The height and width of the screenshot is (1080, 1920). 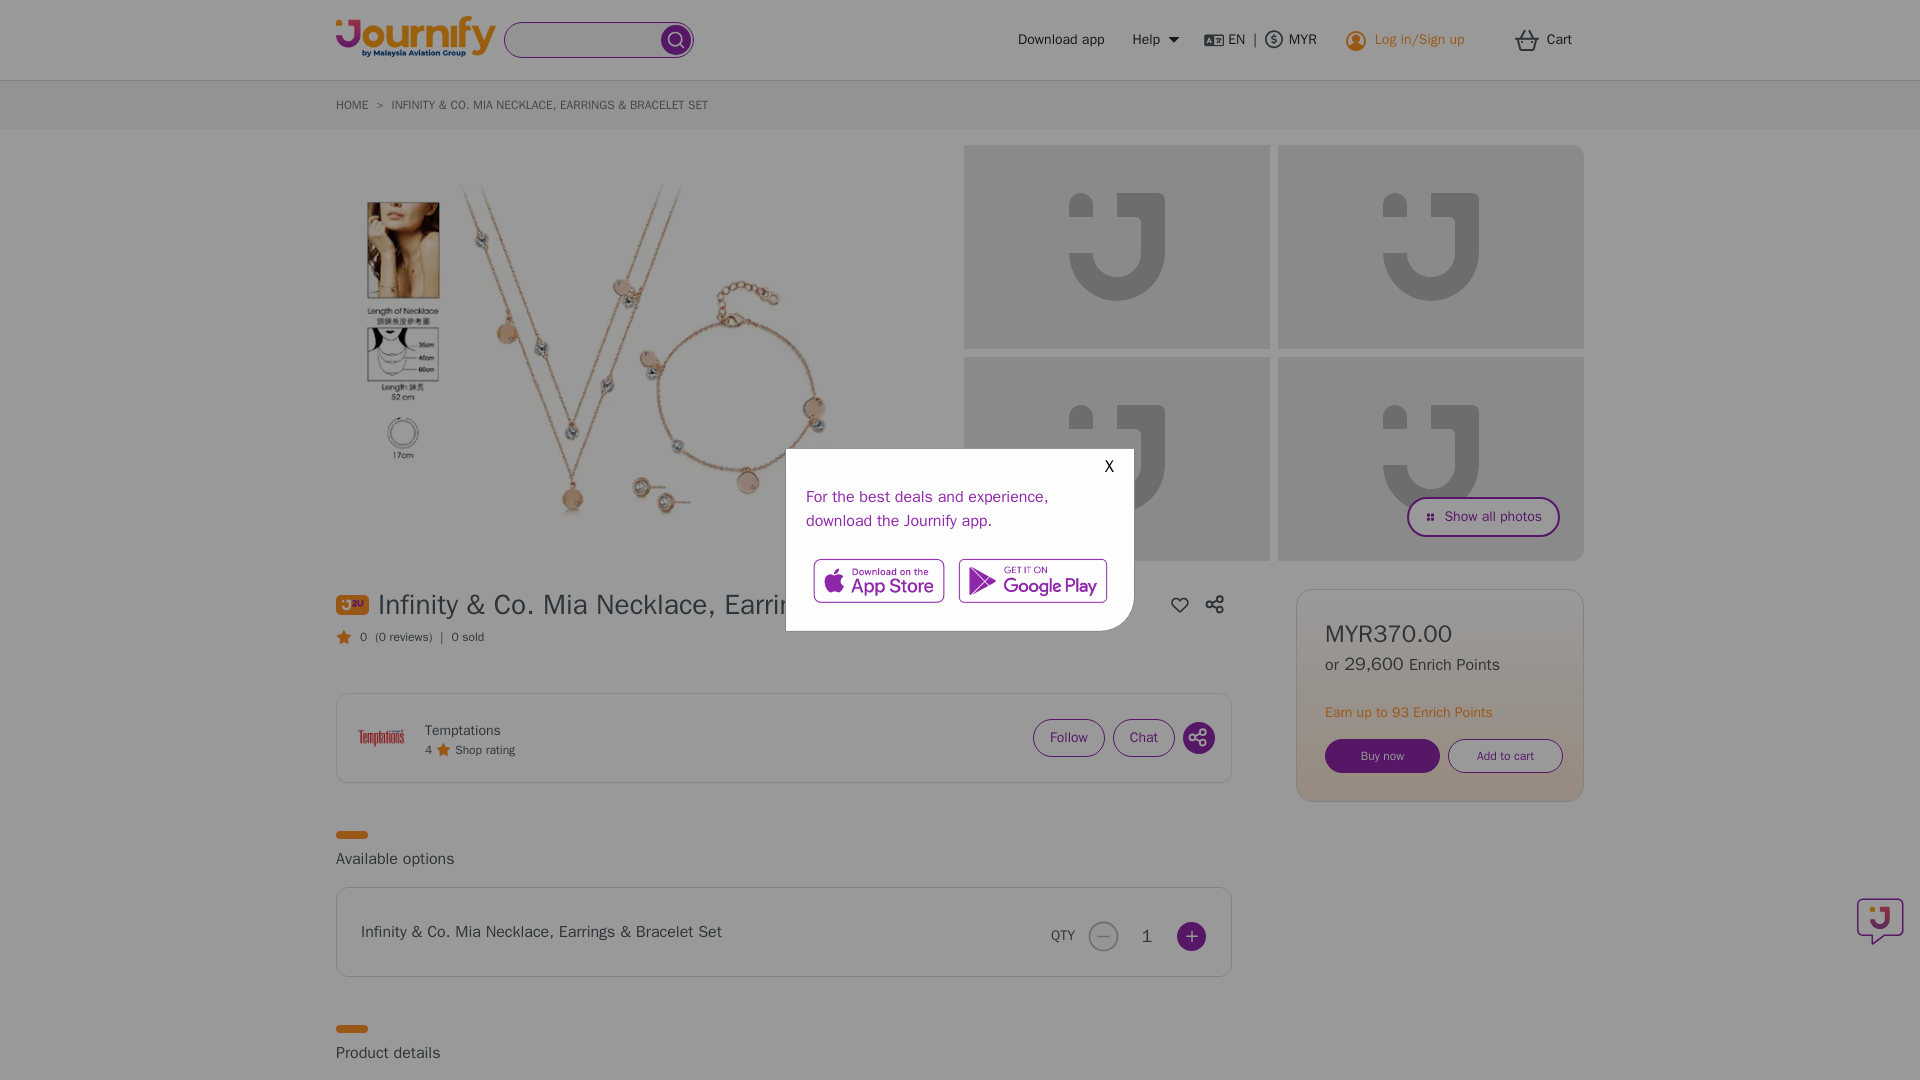 What do you see at coordinates (352, 105) in the screenshot?
I see `HOME` at bounding box center [352, 105].